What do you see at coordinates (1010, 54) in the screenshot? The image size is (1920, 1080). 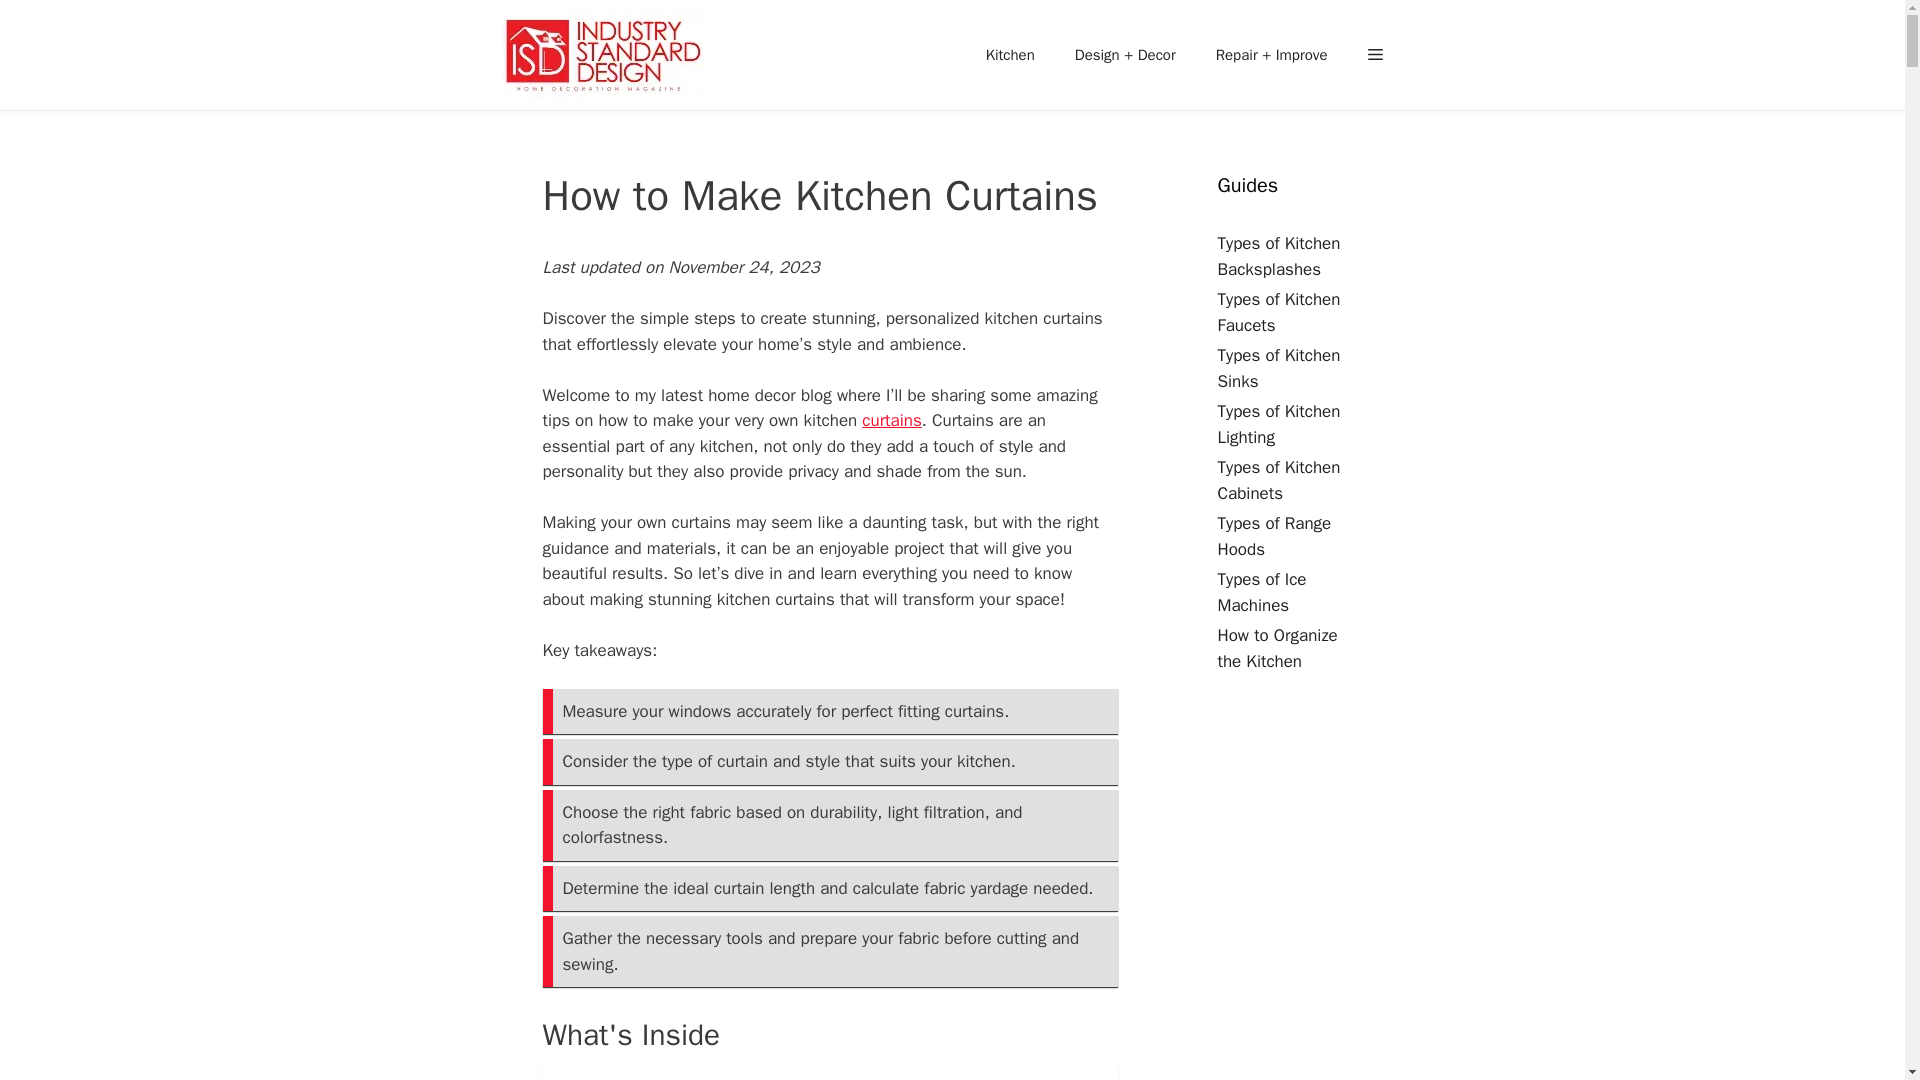 I see `Kitchen` at bounding box center [1010, 54].